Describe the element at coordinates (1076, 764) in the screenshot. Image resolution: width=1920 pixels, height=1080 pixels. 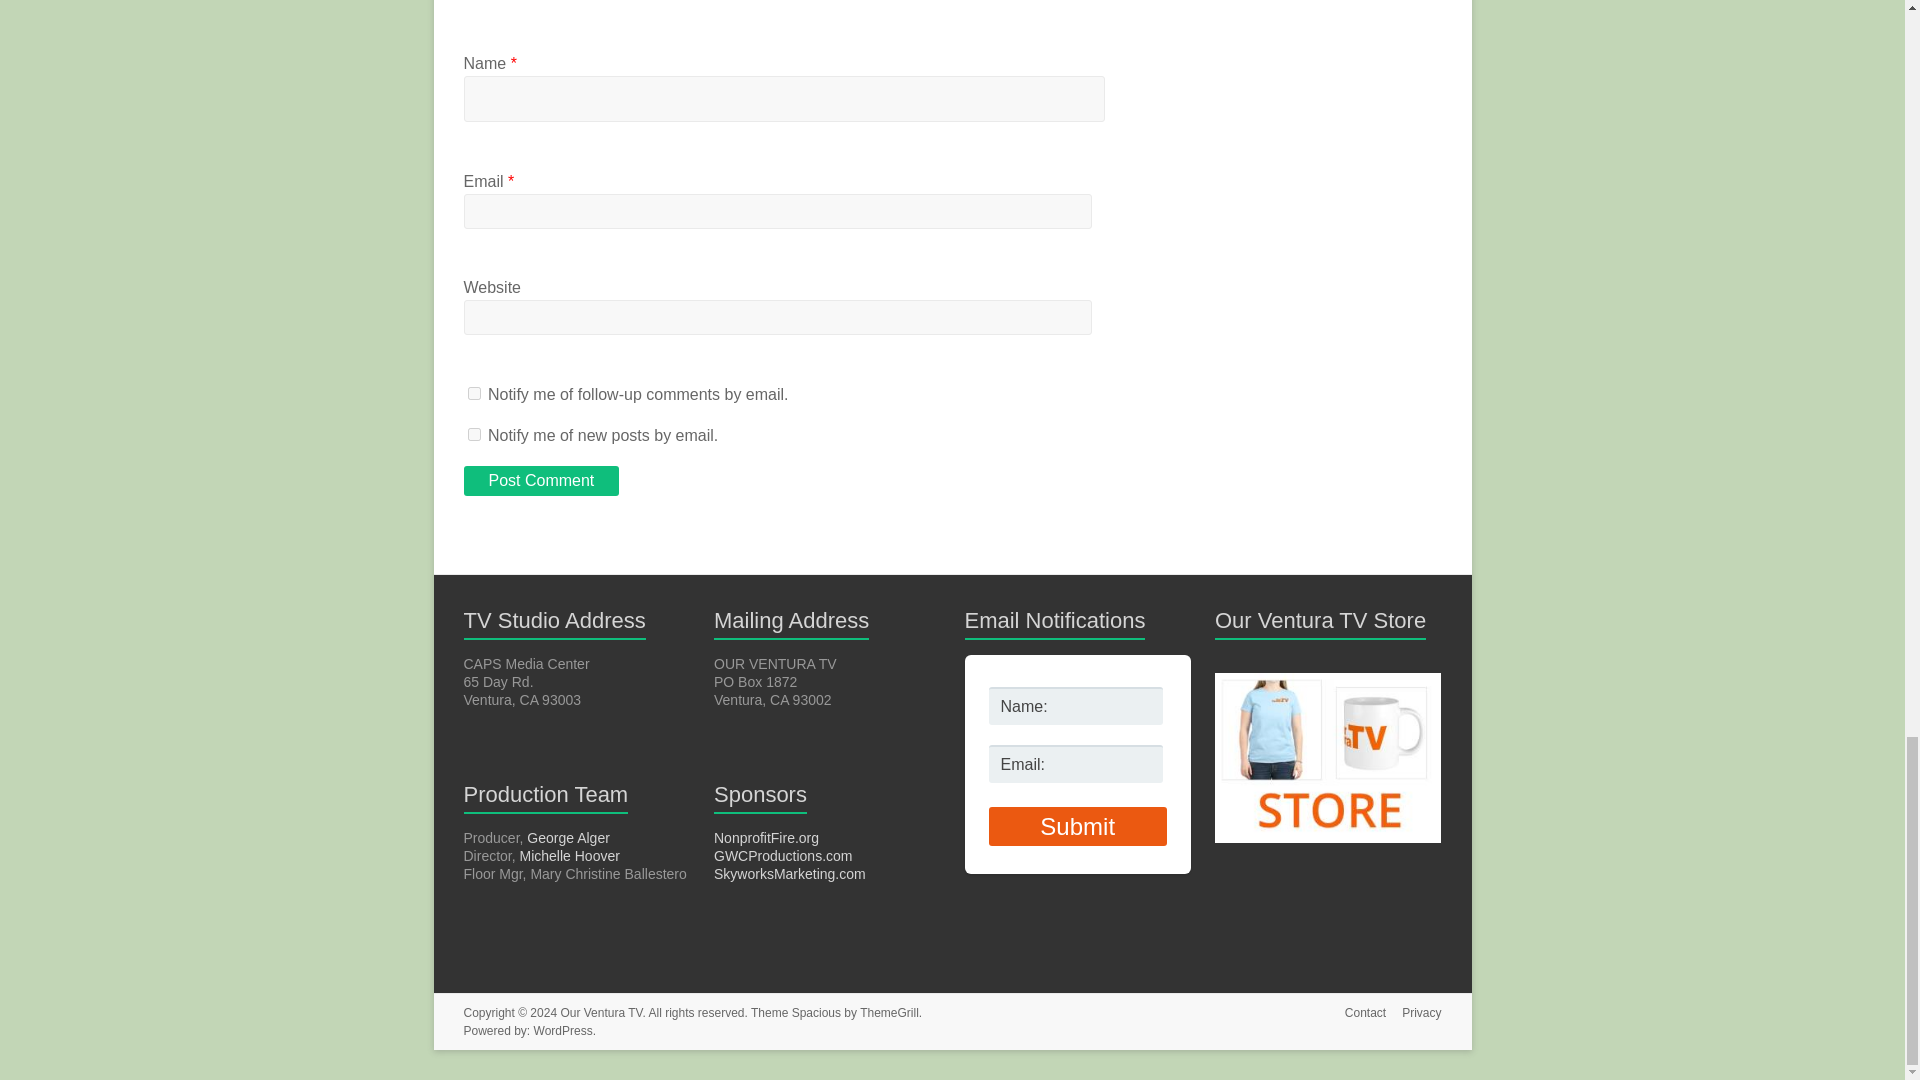
I see `Email:` at that location.